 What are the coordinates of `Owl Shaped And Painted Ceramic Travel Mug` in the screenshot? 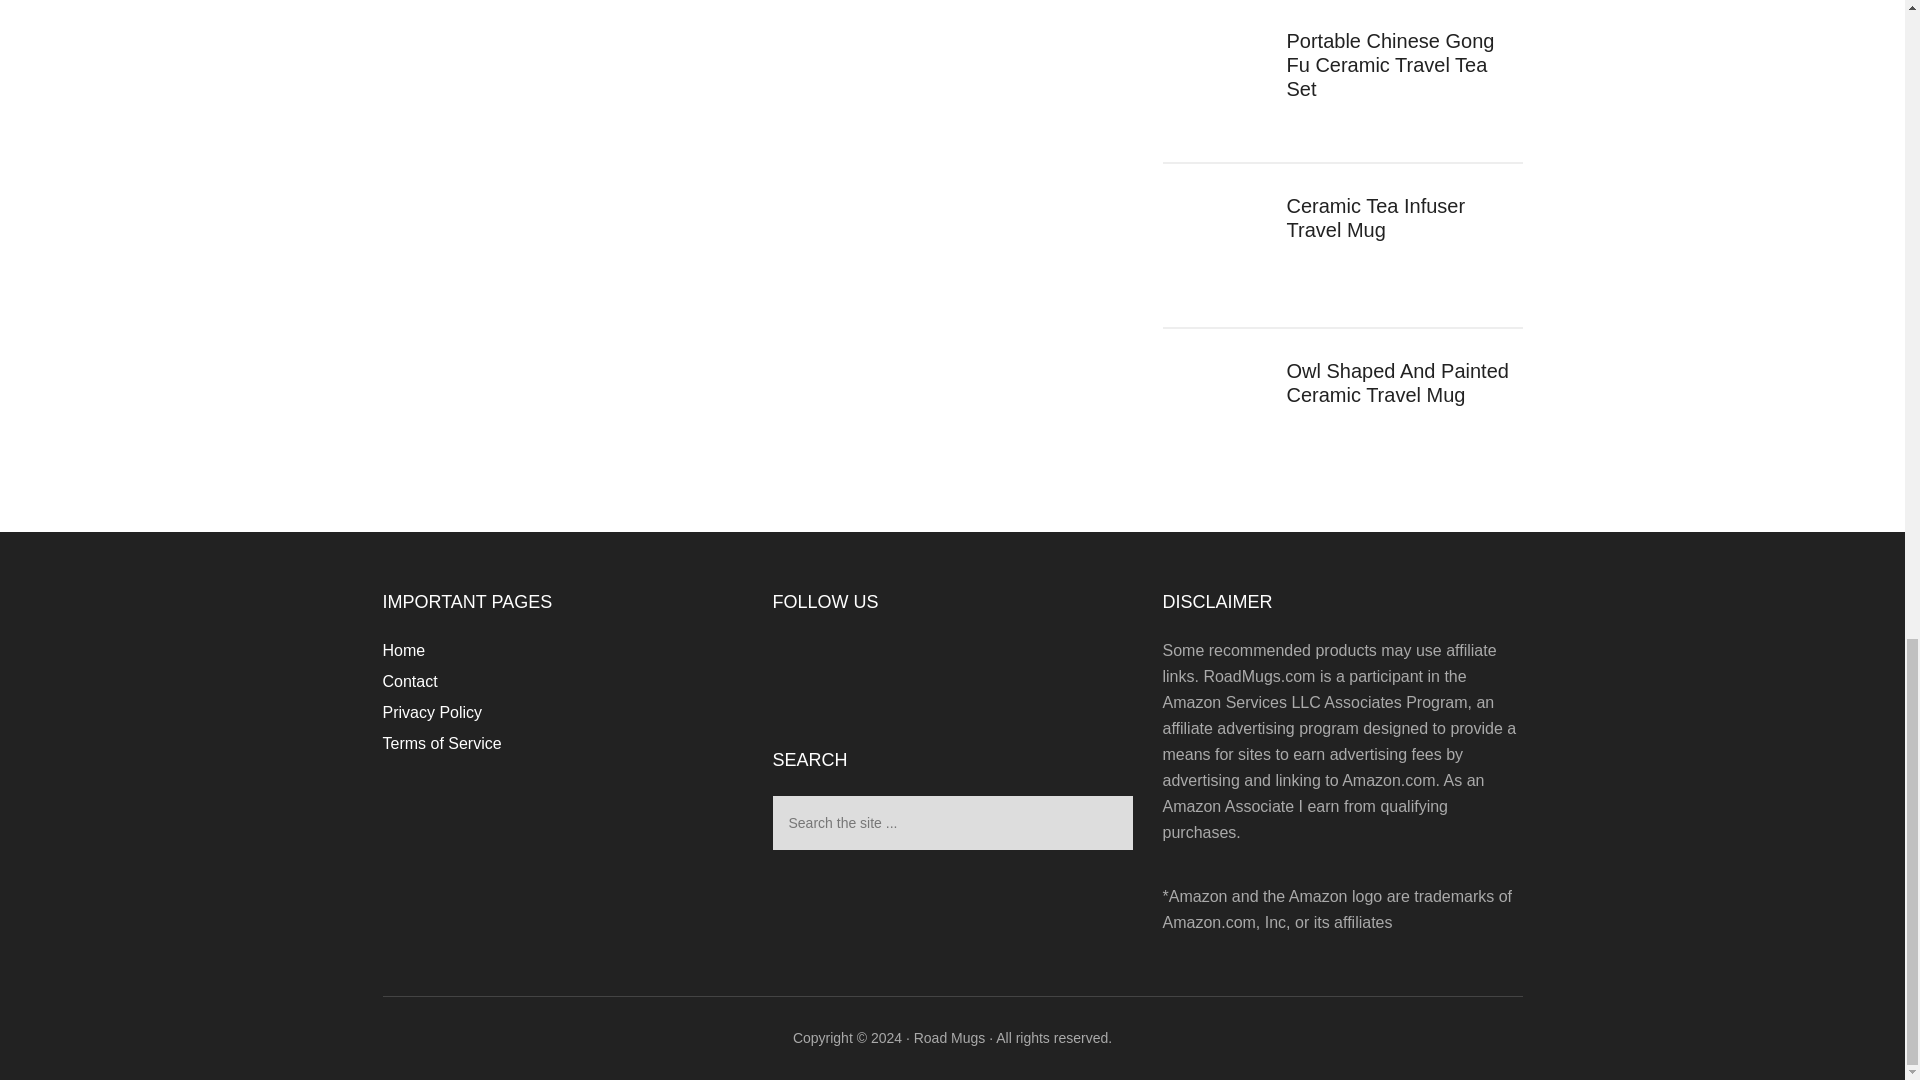 It's located at (1396, 382).